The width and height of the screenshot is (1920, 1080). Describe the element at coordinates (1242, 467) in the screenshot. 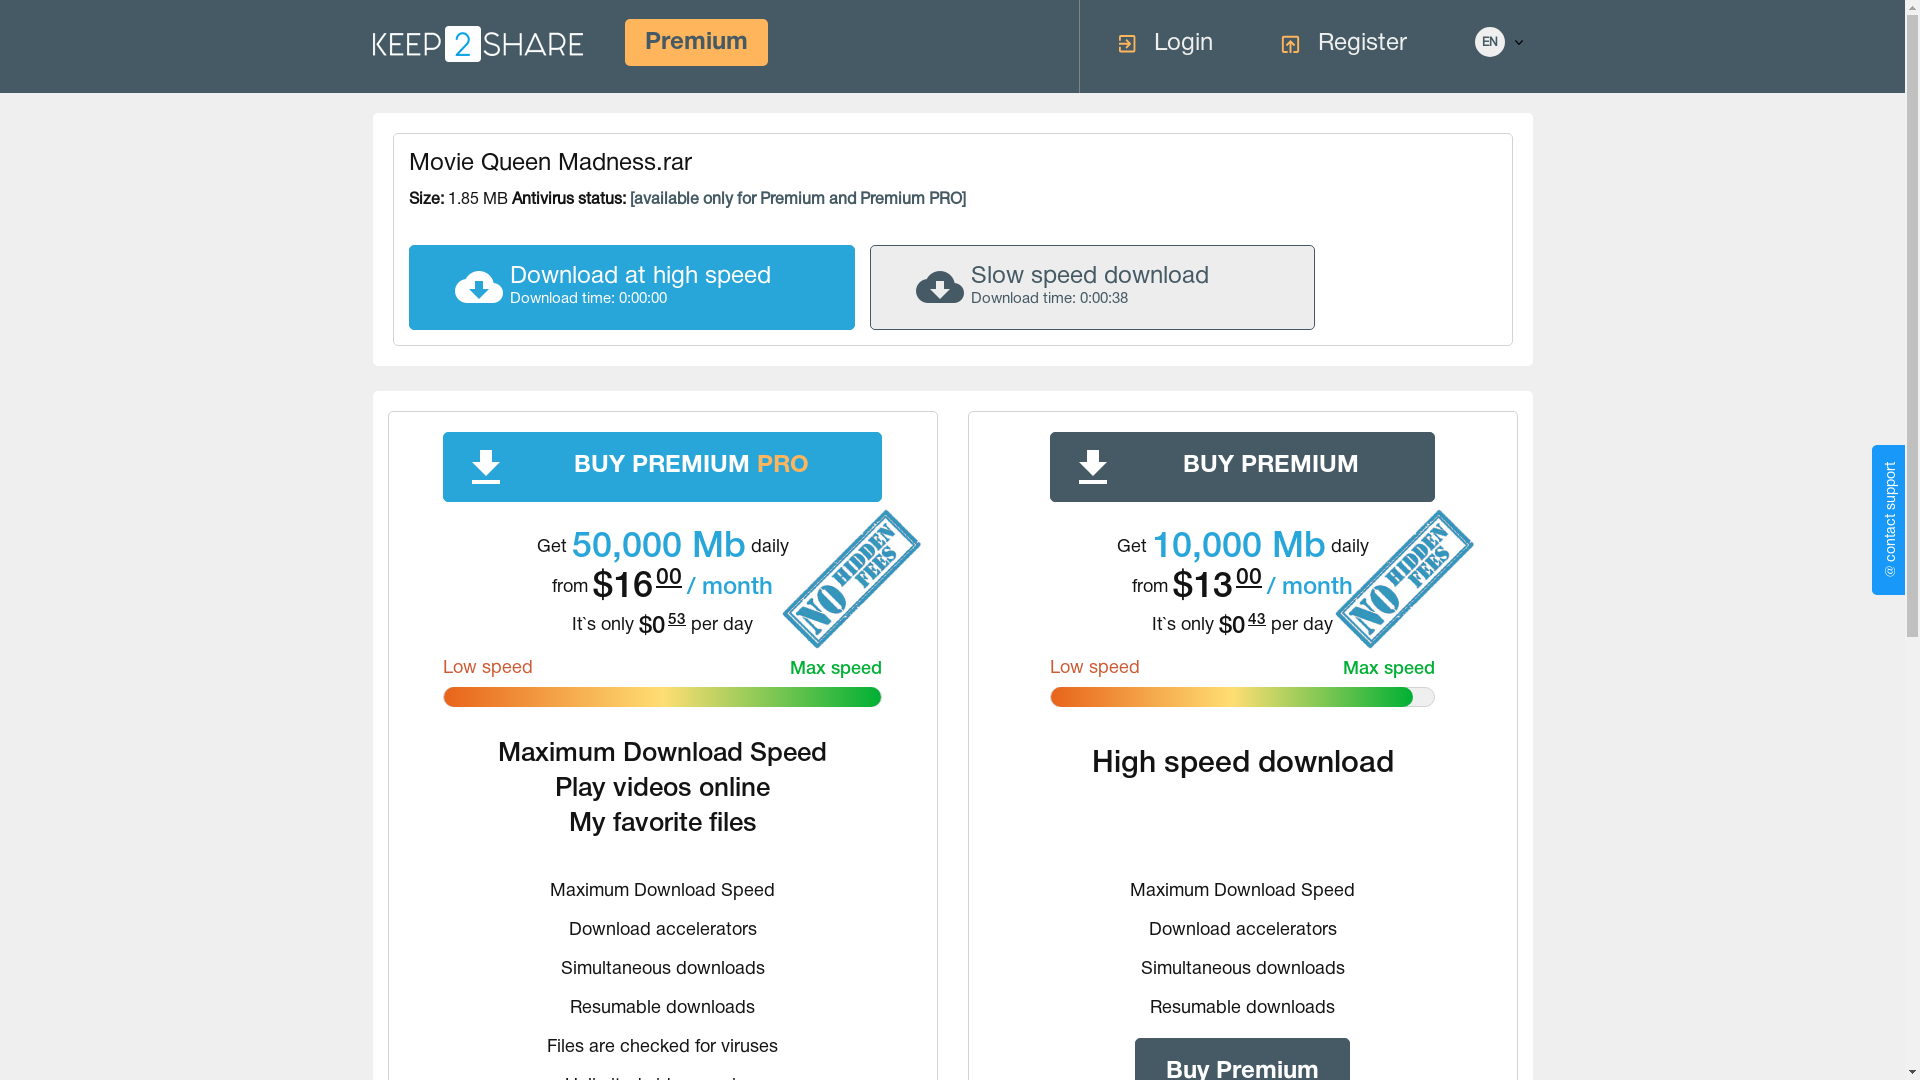

I see `BUY PREMIUM` at that location.